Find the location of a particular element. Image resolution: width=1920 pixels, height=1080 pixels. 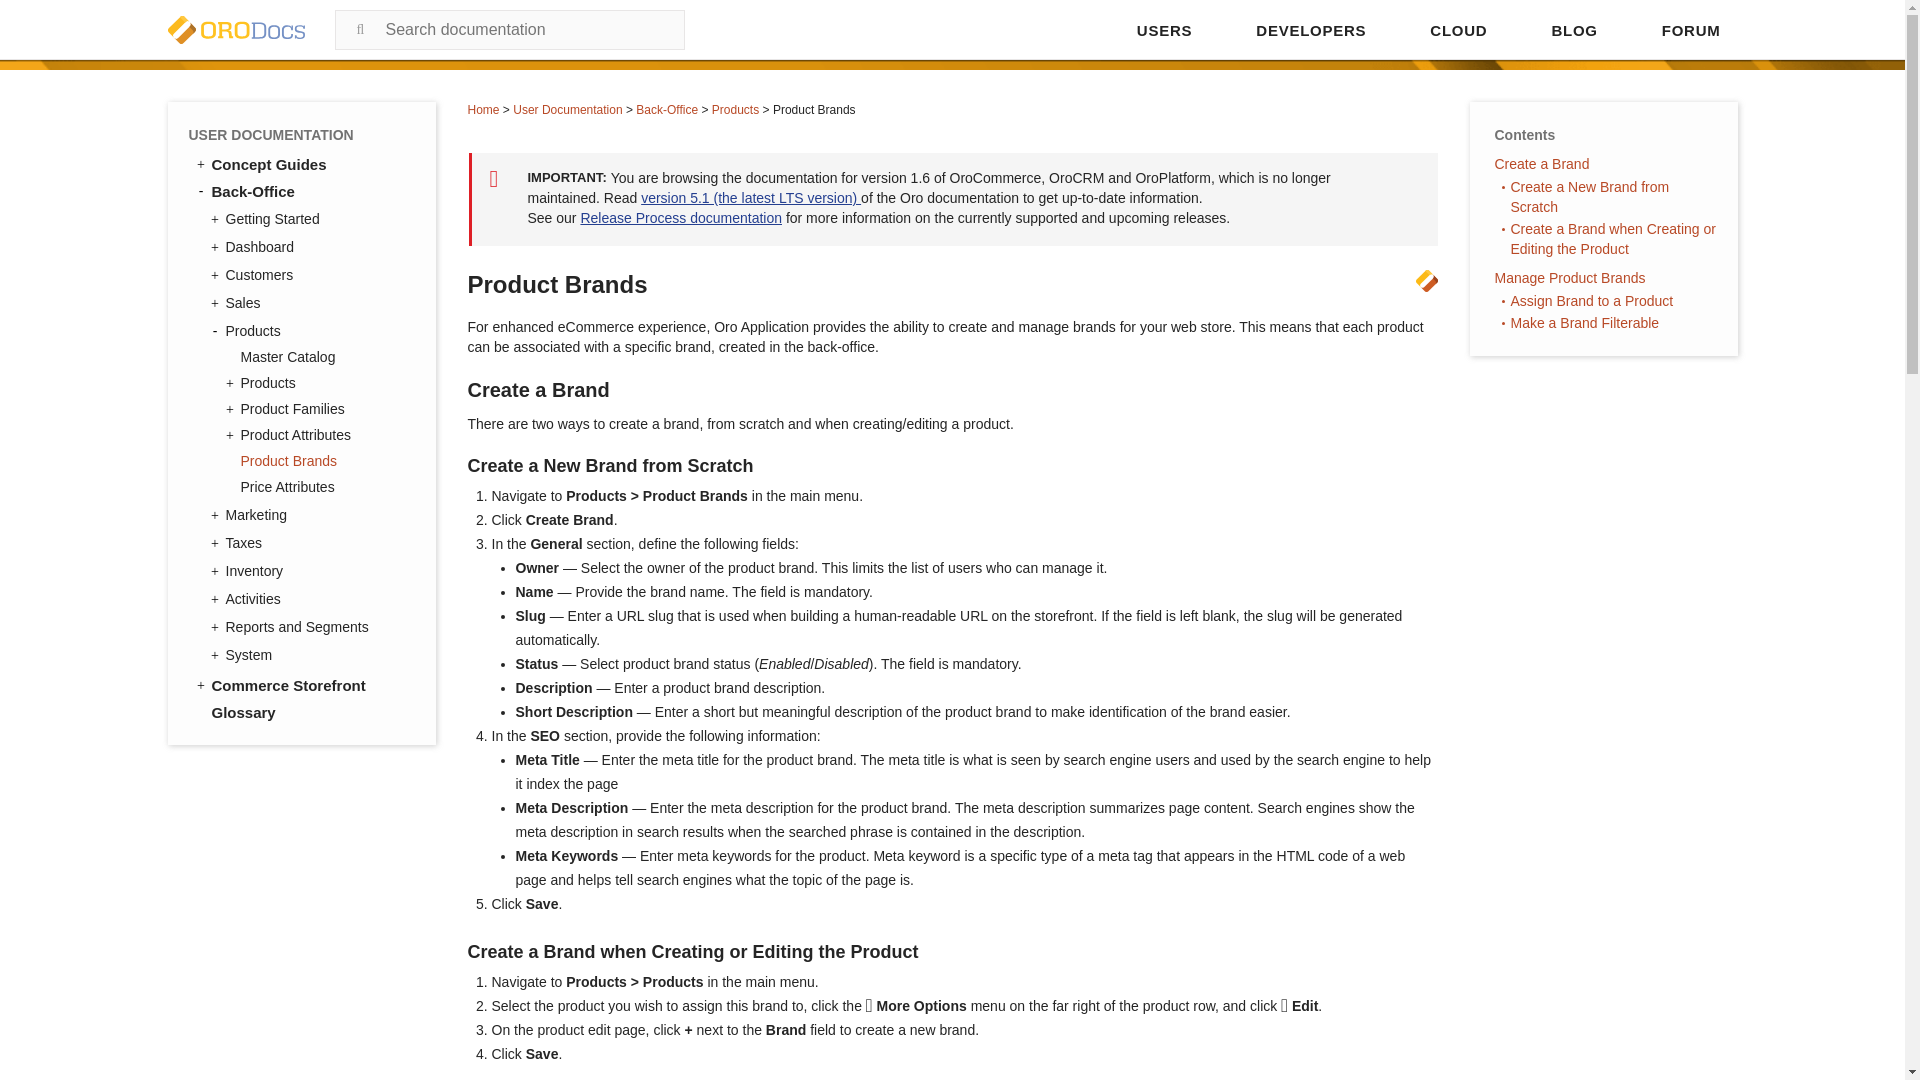

Back-Office is located at coordinates (666, 110).